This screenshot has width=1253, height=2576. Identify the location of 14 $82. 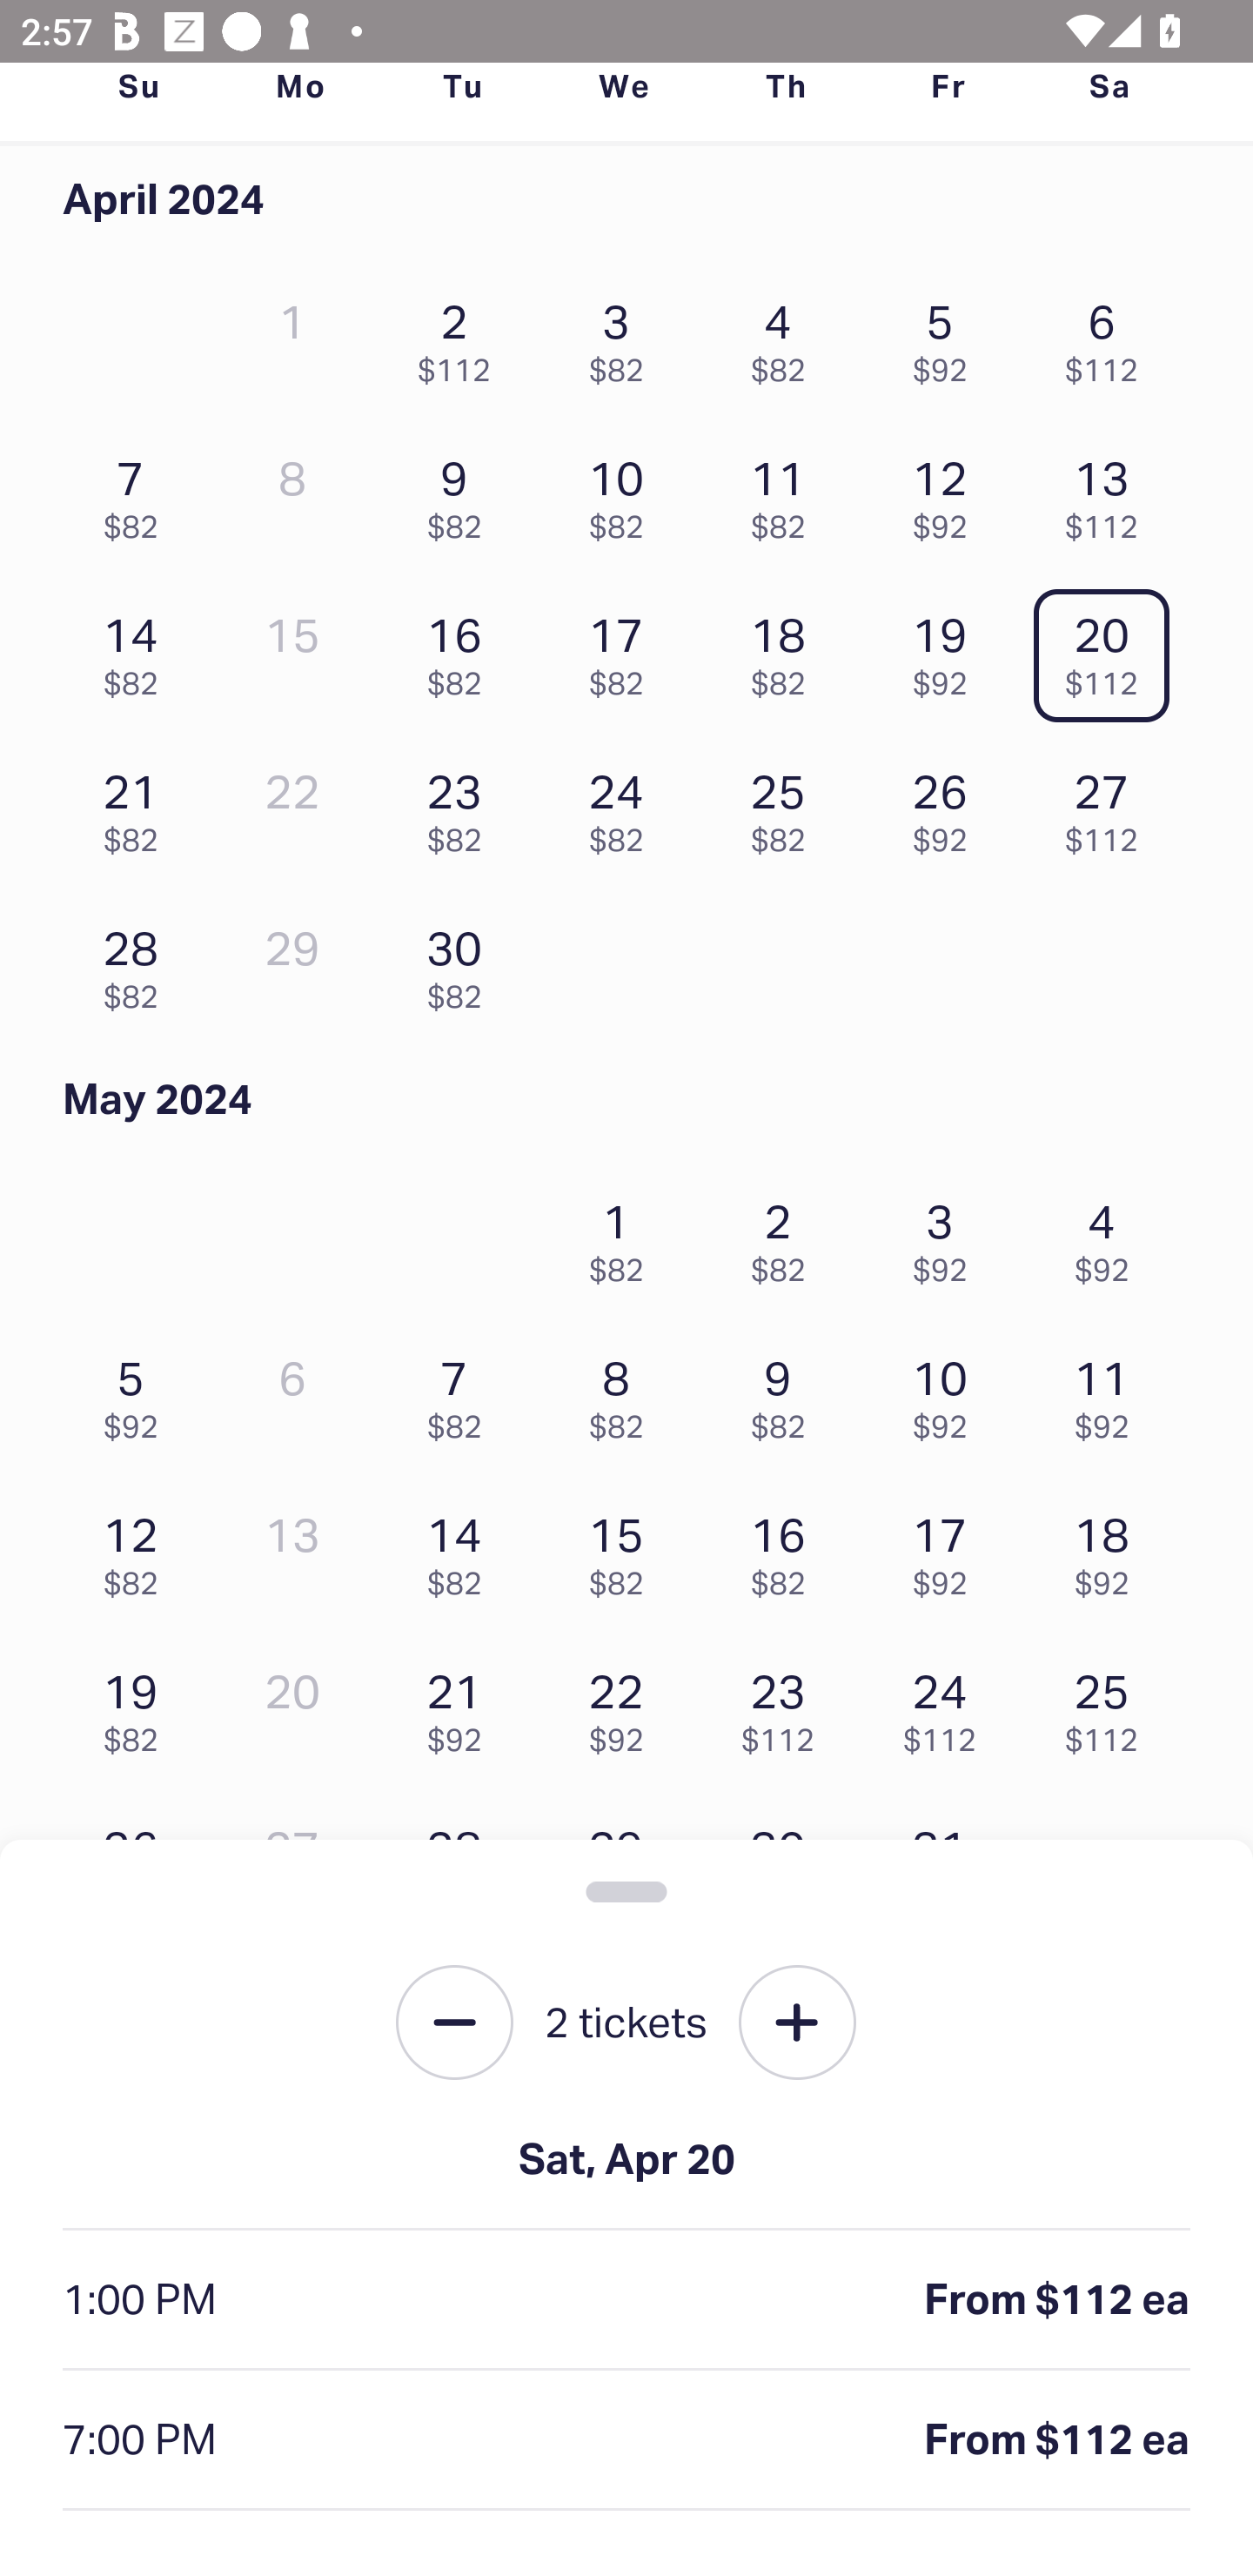
(461, 1549).